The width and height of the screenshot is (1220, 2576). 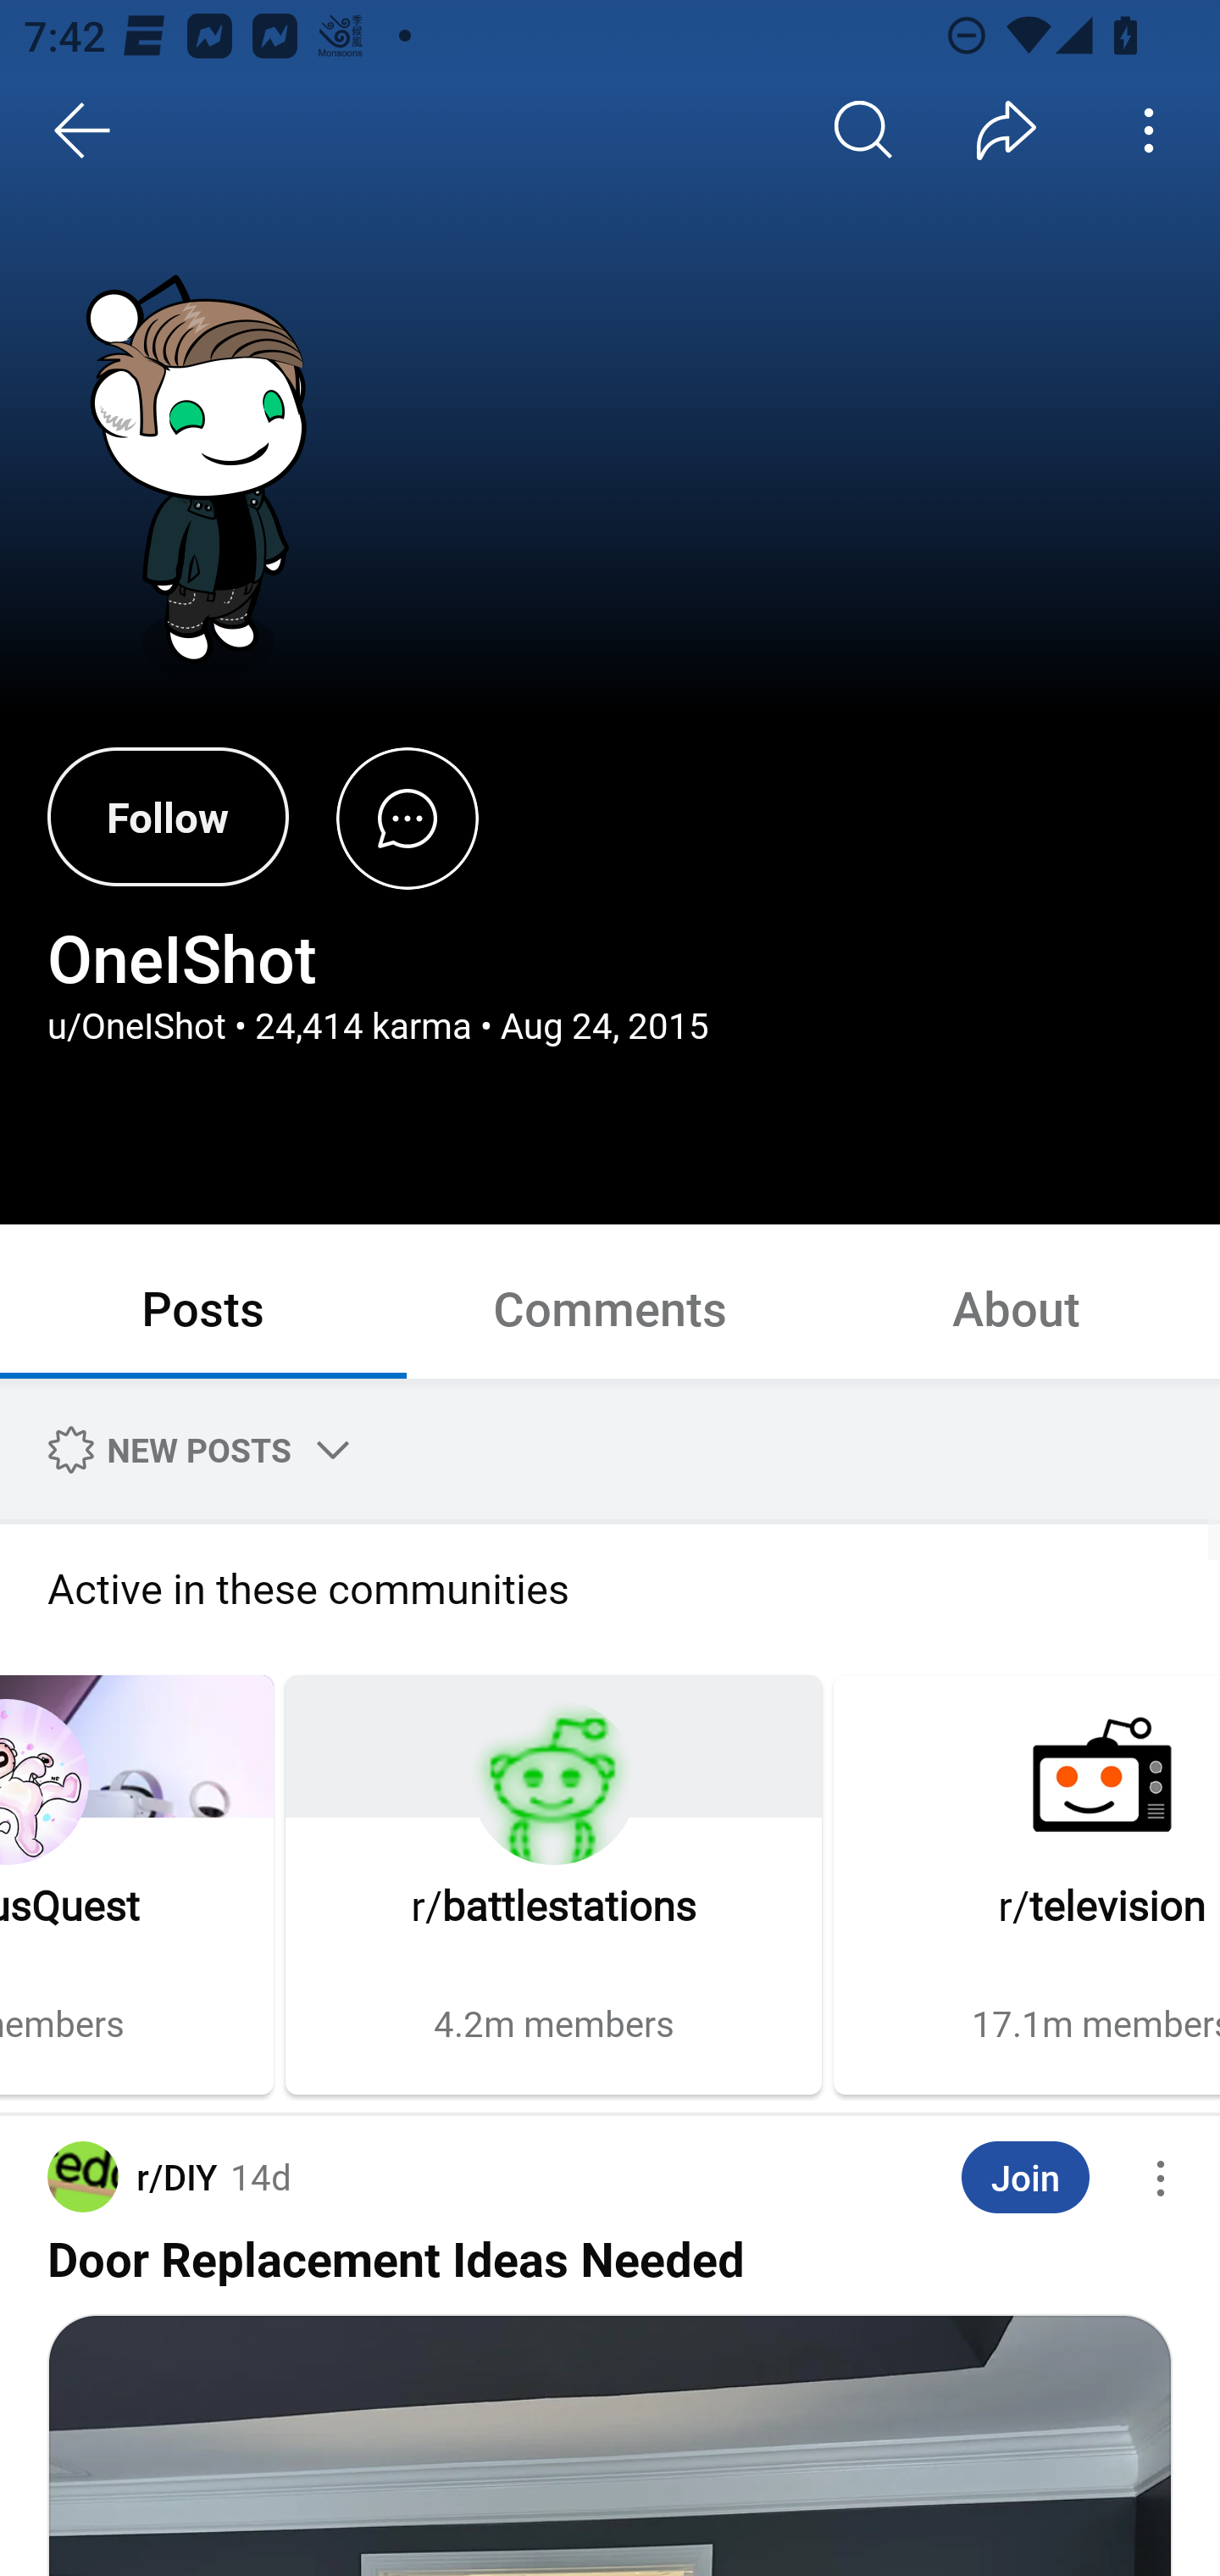 What do you see at coordinates (1017, 1307) in the screenshot?
I see `About` at bounding box center [1017, 1307].